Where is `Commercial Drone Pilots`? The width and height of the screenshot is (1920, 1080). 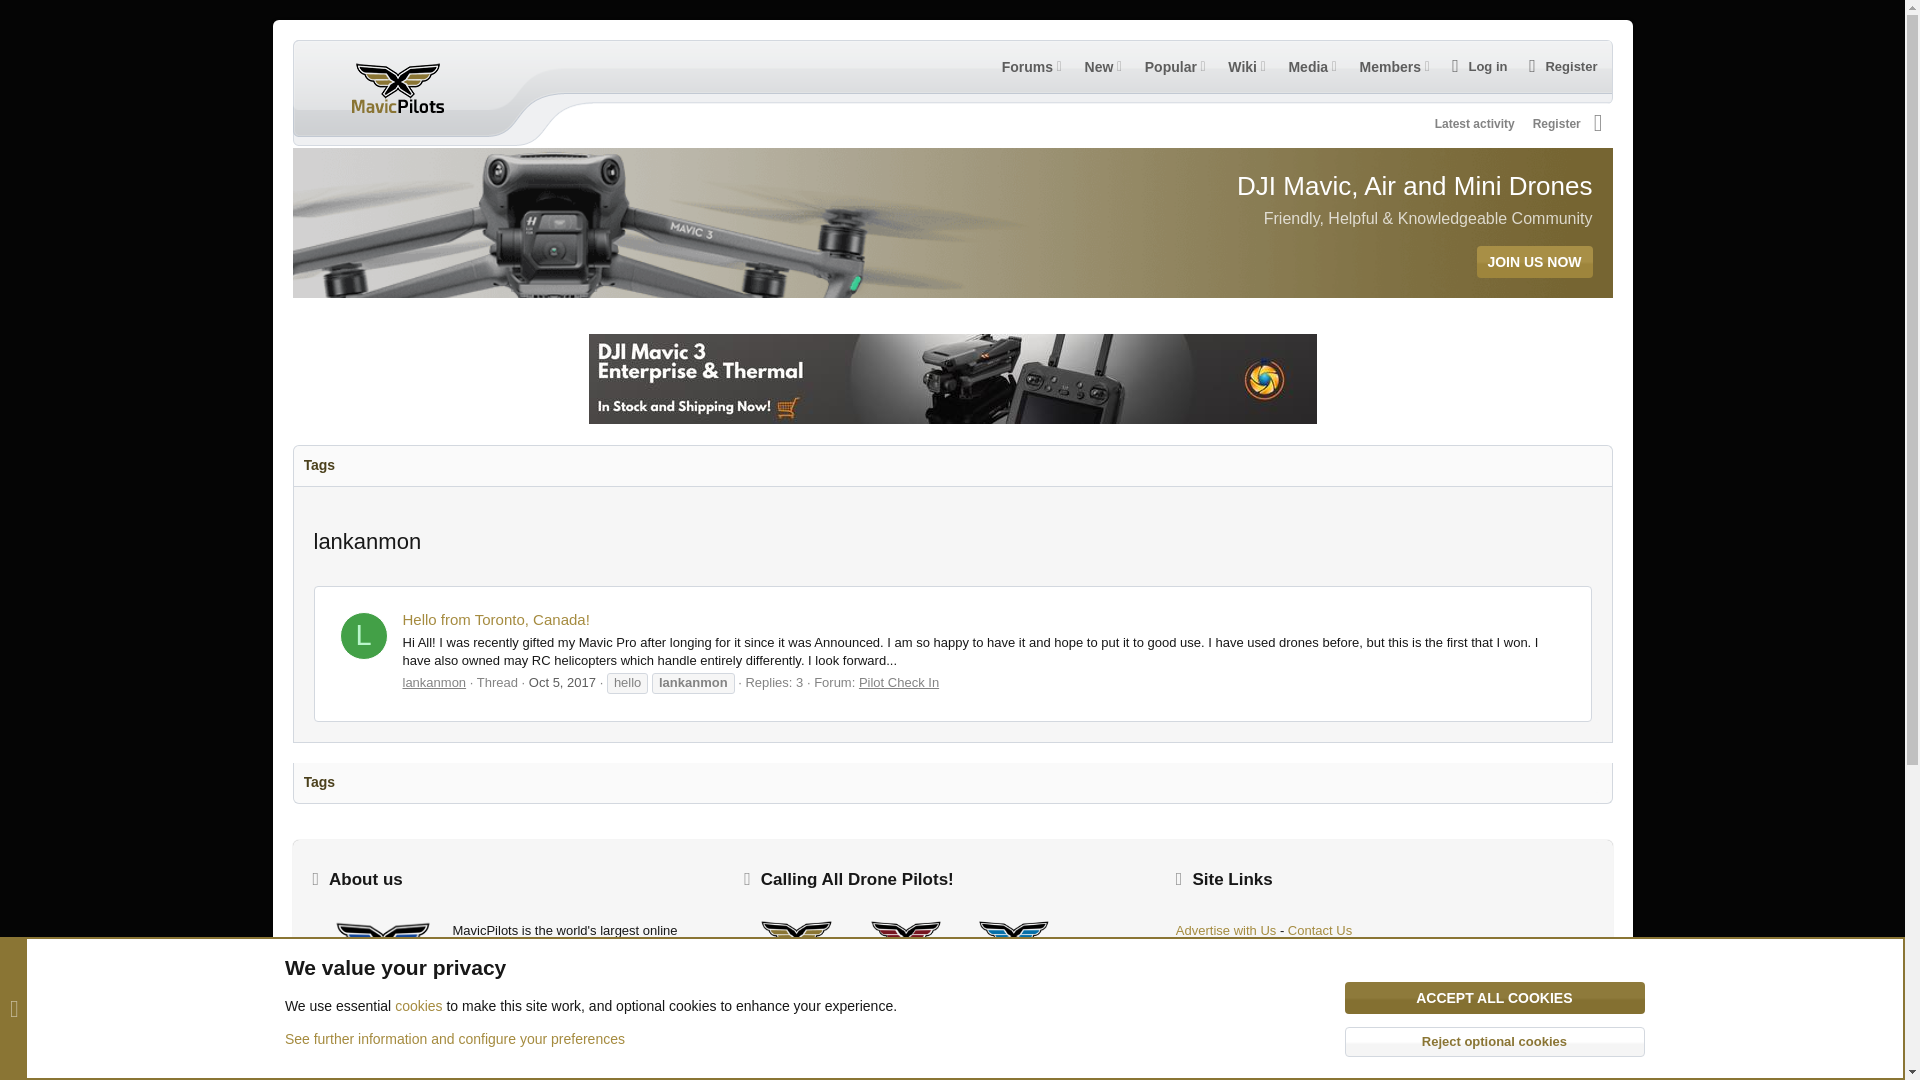 Commercial Drone Pilots is located at coordinates (905, 997).